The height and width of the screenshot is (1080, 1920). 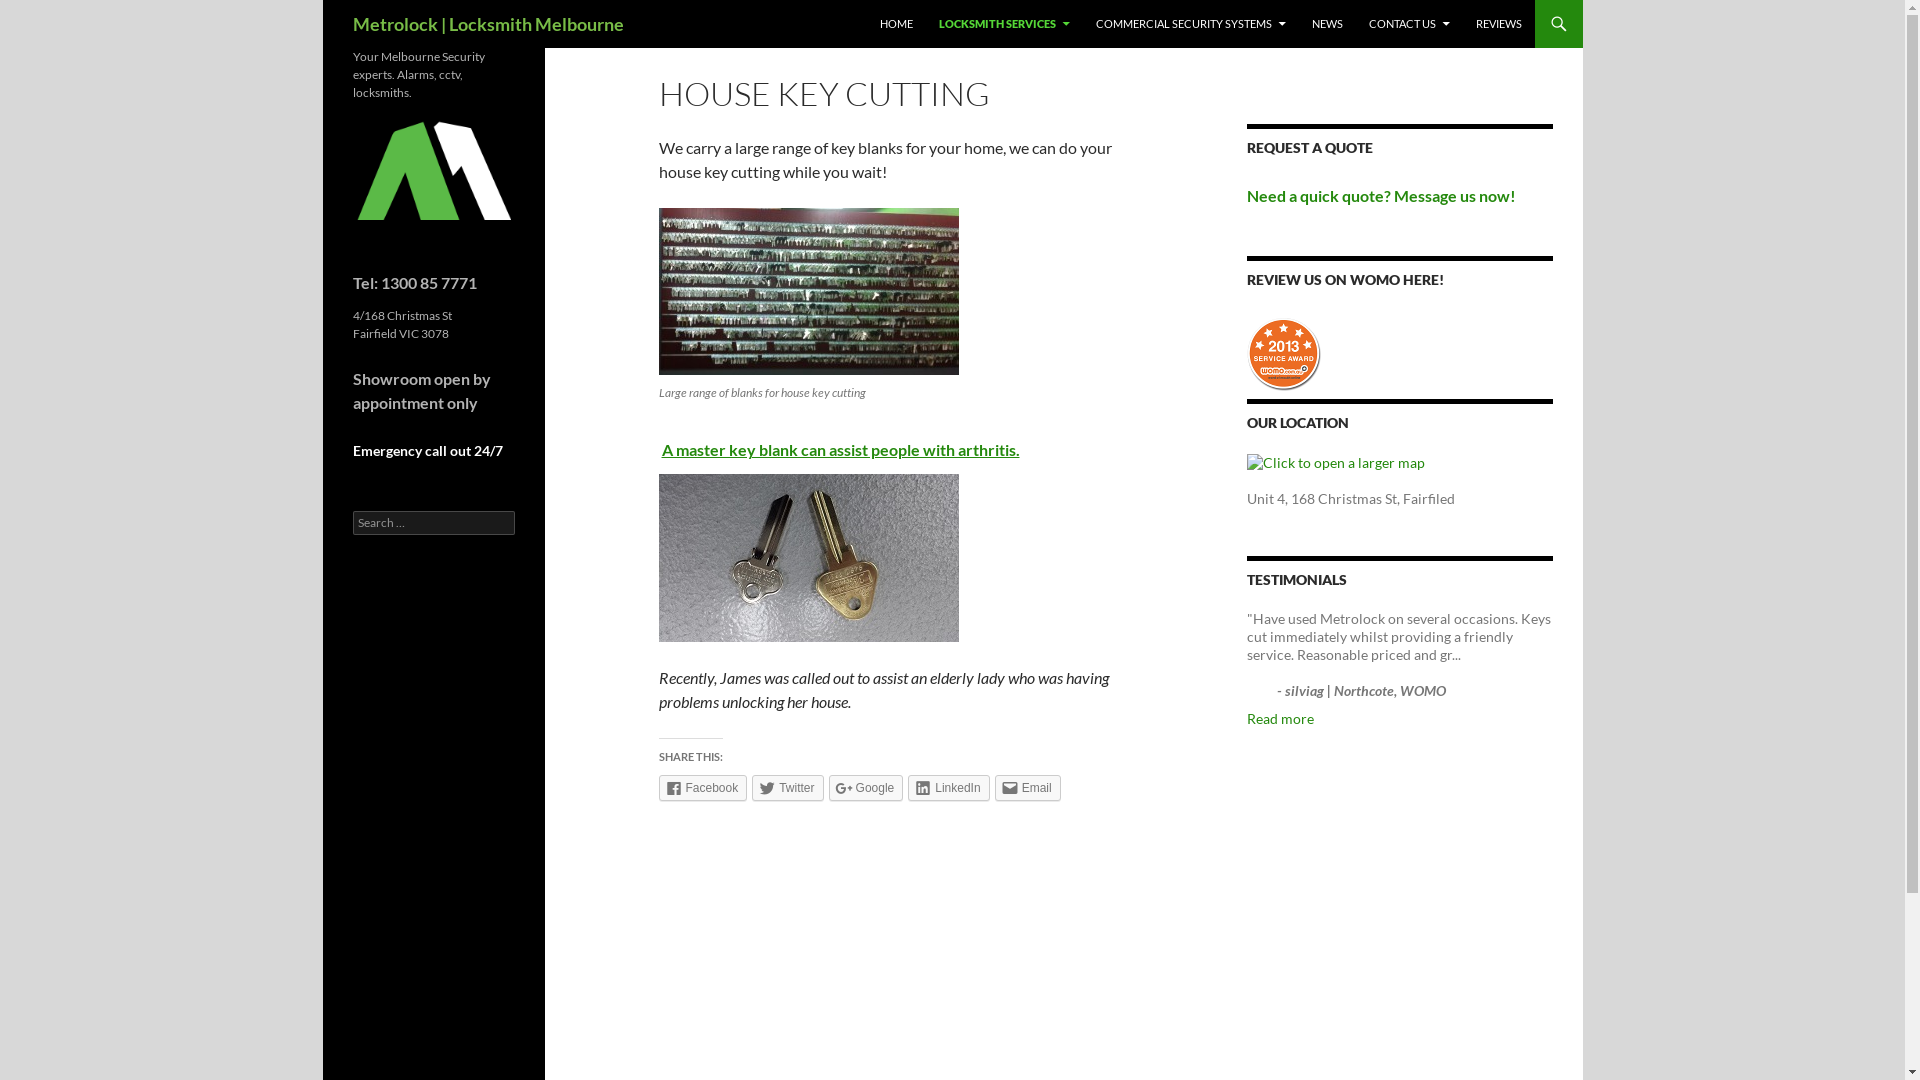 I want to click on REVIEWS, so click(x=1499, y=24).